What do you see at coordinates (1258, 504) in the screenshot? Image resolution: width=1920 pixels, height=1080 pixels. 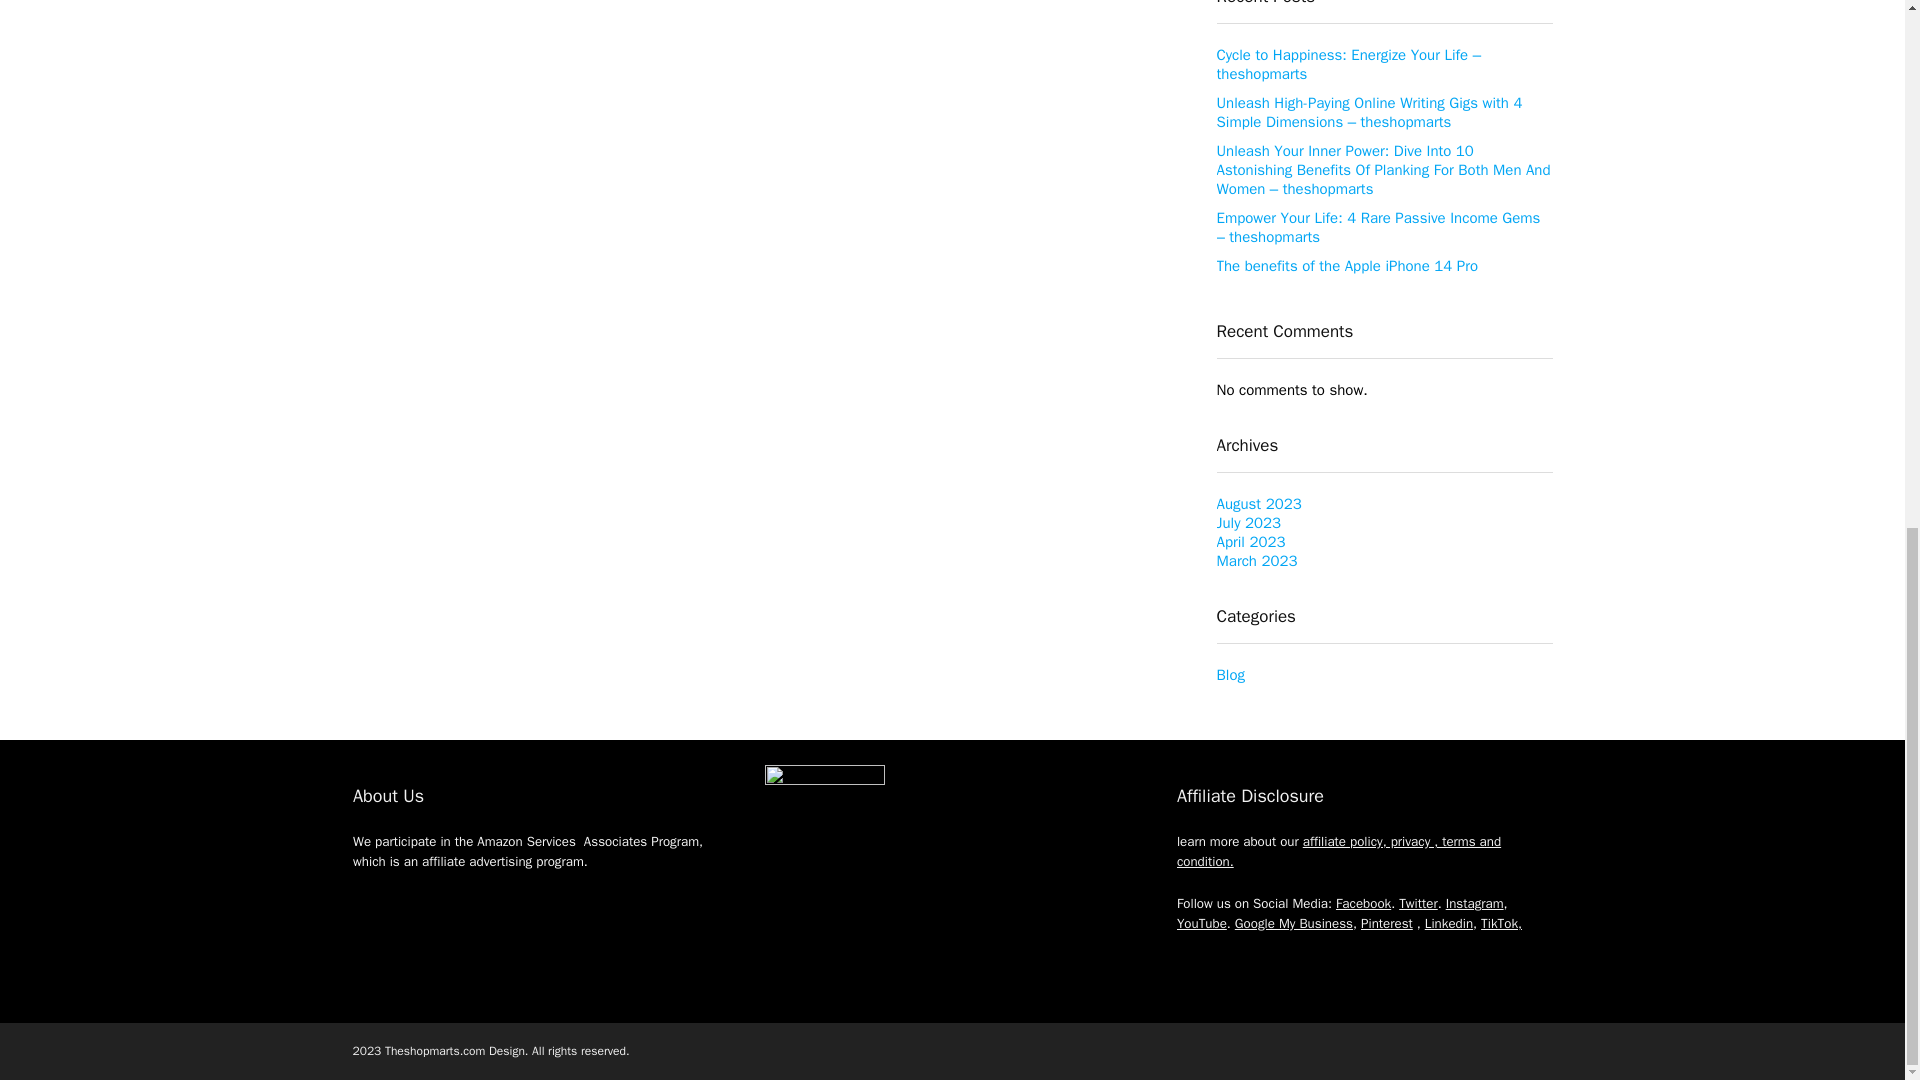 I see `August 2023` at bounding box center [1258, 504].